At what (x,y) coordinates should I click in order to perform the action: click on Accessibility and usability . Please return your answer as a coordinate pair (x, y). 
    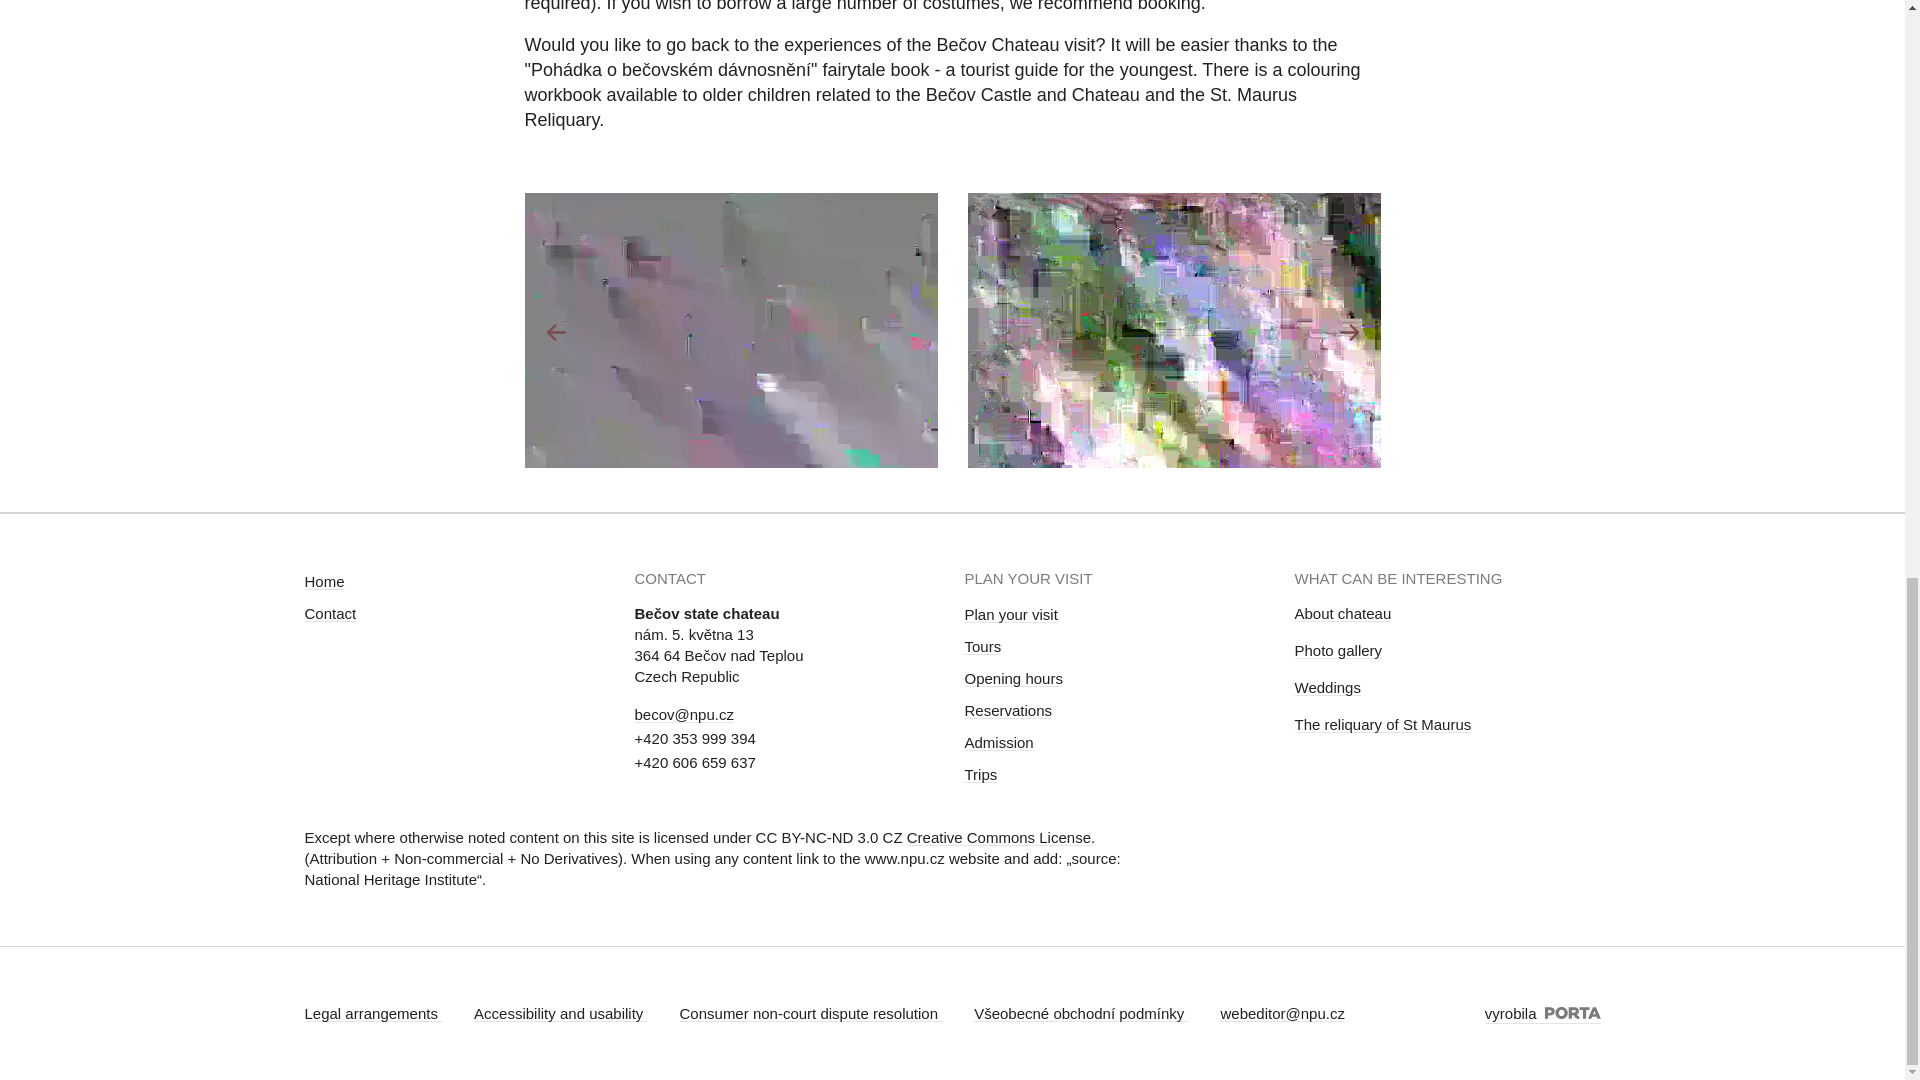
    Looking at the image, I should click on (560, 1013).